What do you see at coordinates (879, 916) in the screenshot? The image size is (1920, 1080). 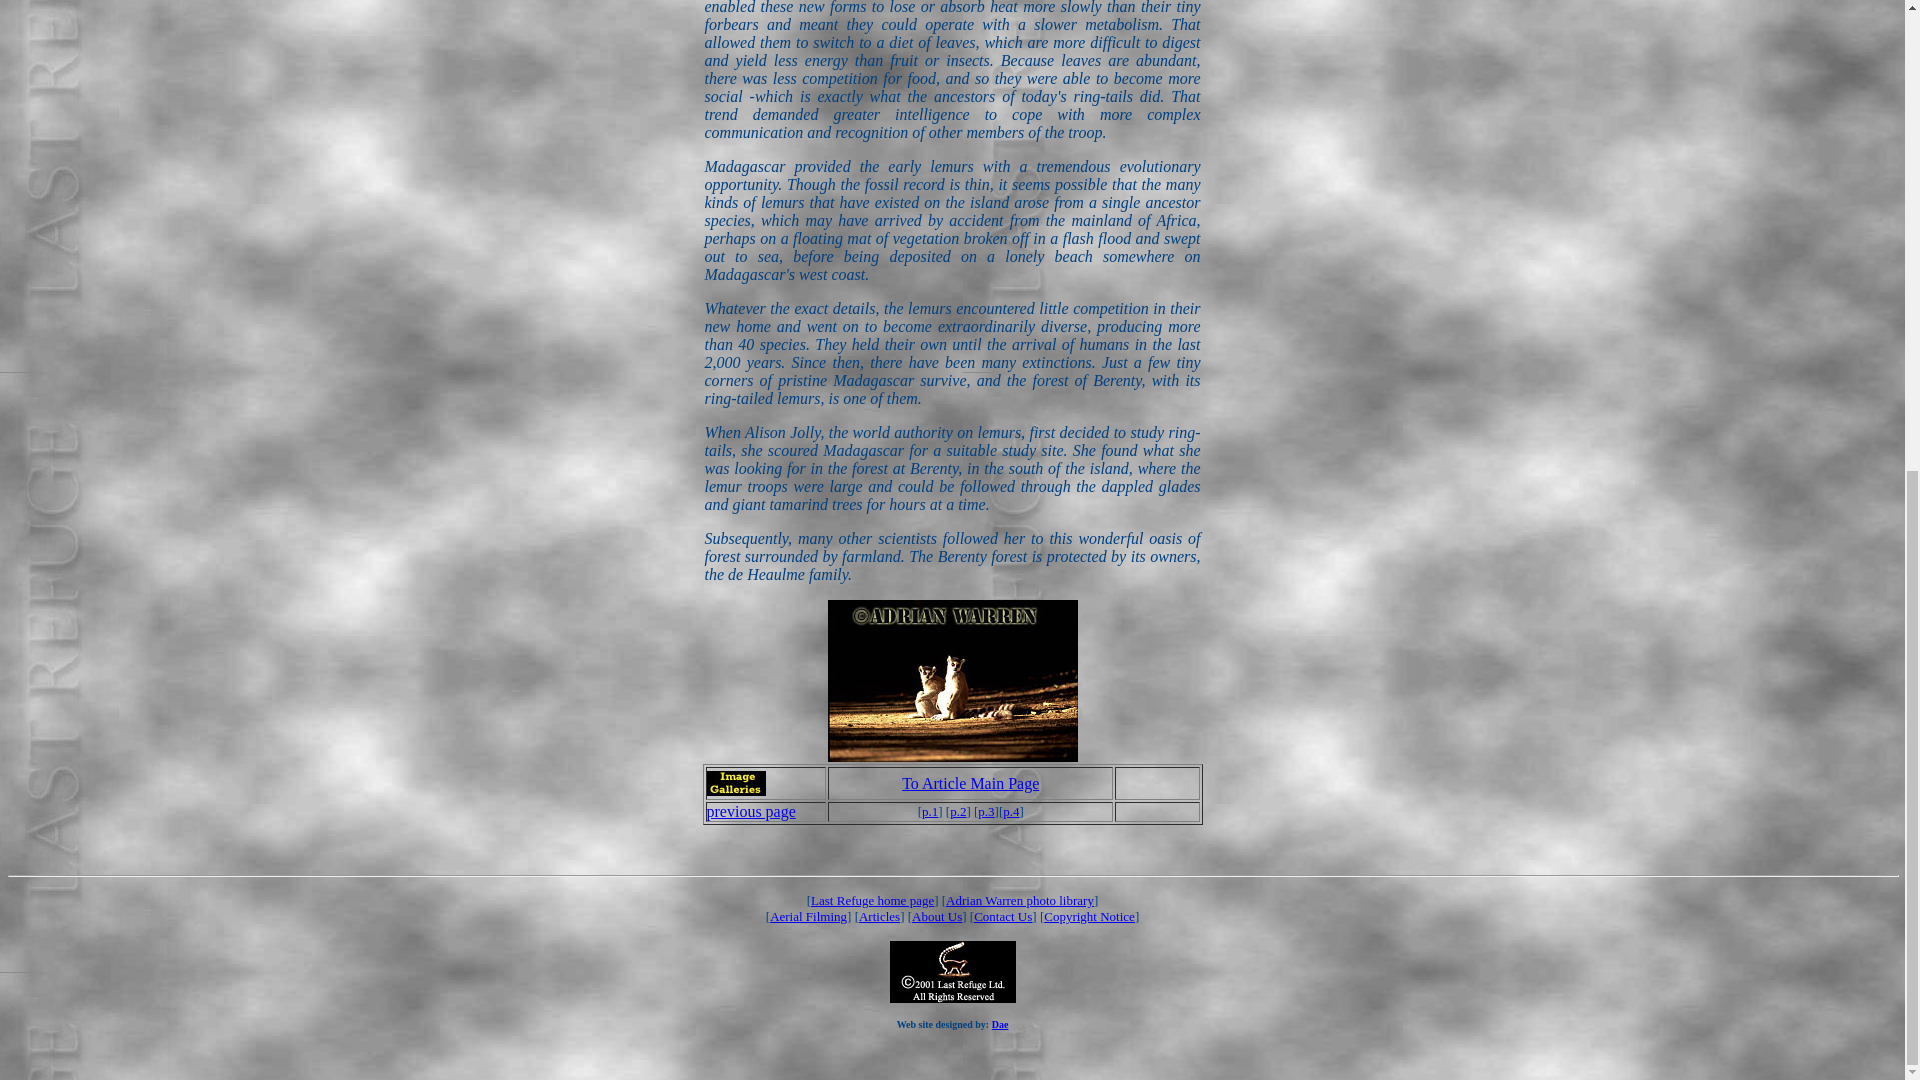 I see `Articles` at bounding box center [879, 916].